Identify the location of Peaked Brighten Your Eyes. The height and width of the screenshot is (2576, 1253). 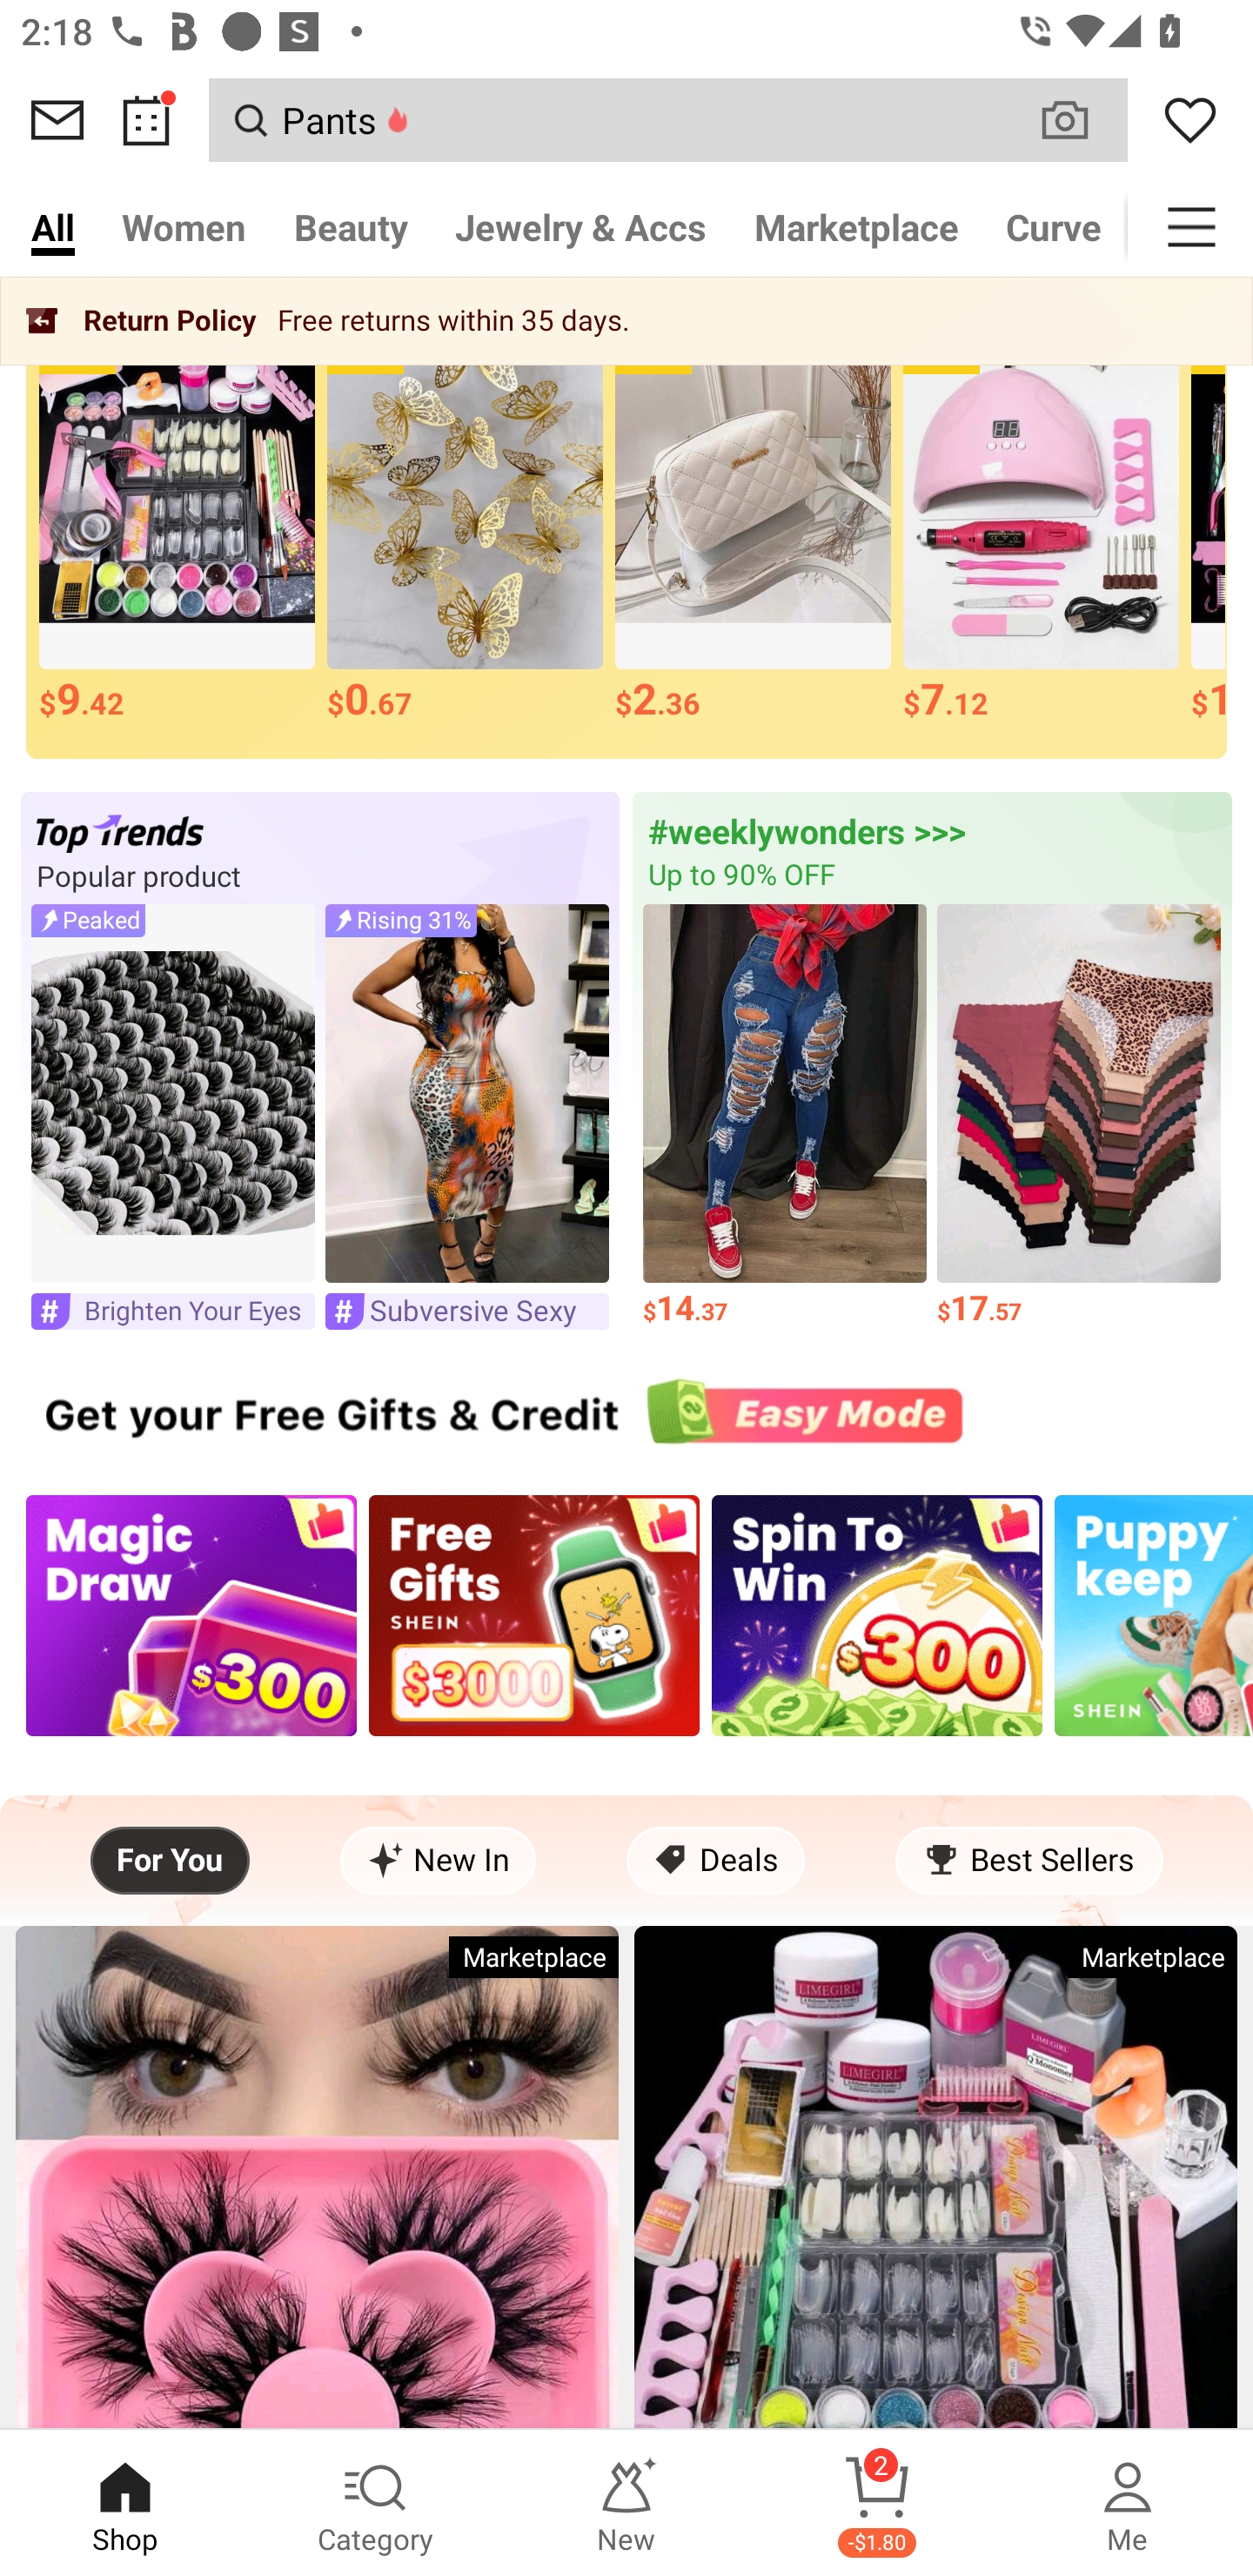
(172, 1116).